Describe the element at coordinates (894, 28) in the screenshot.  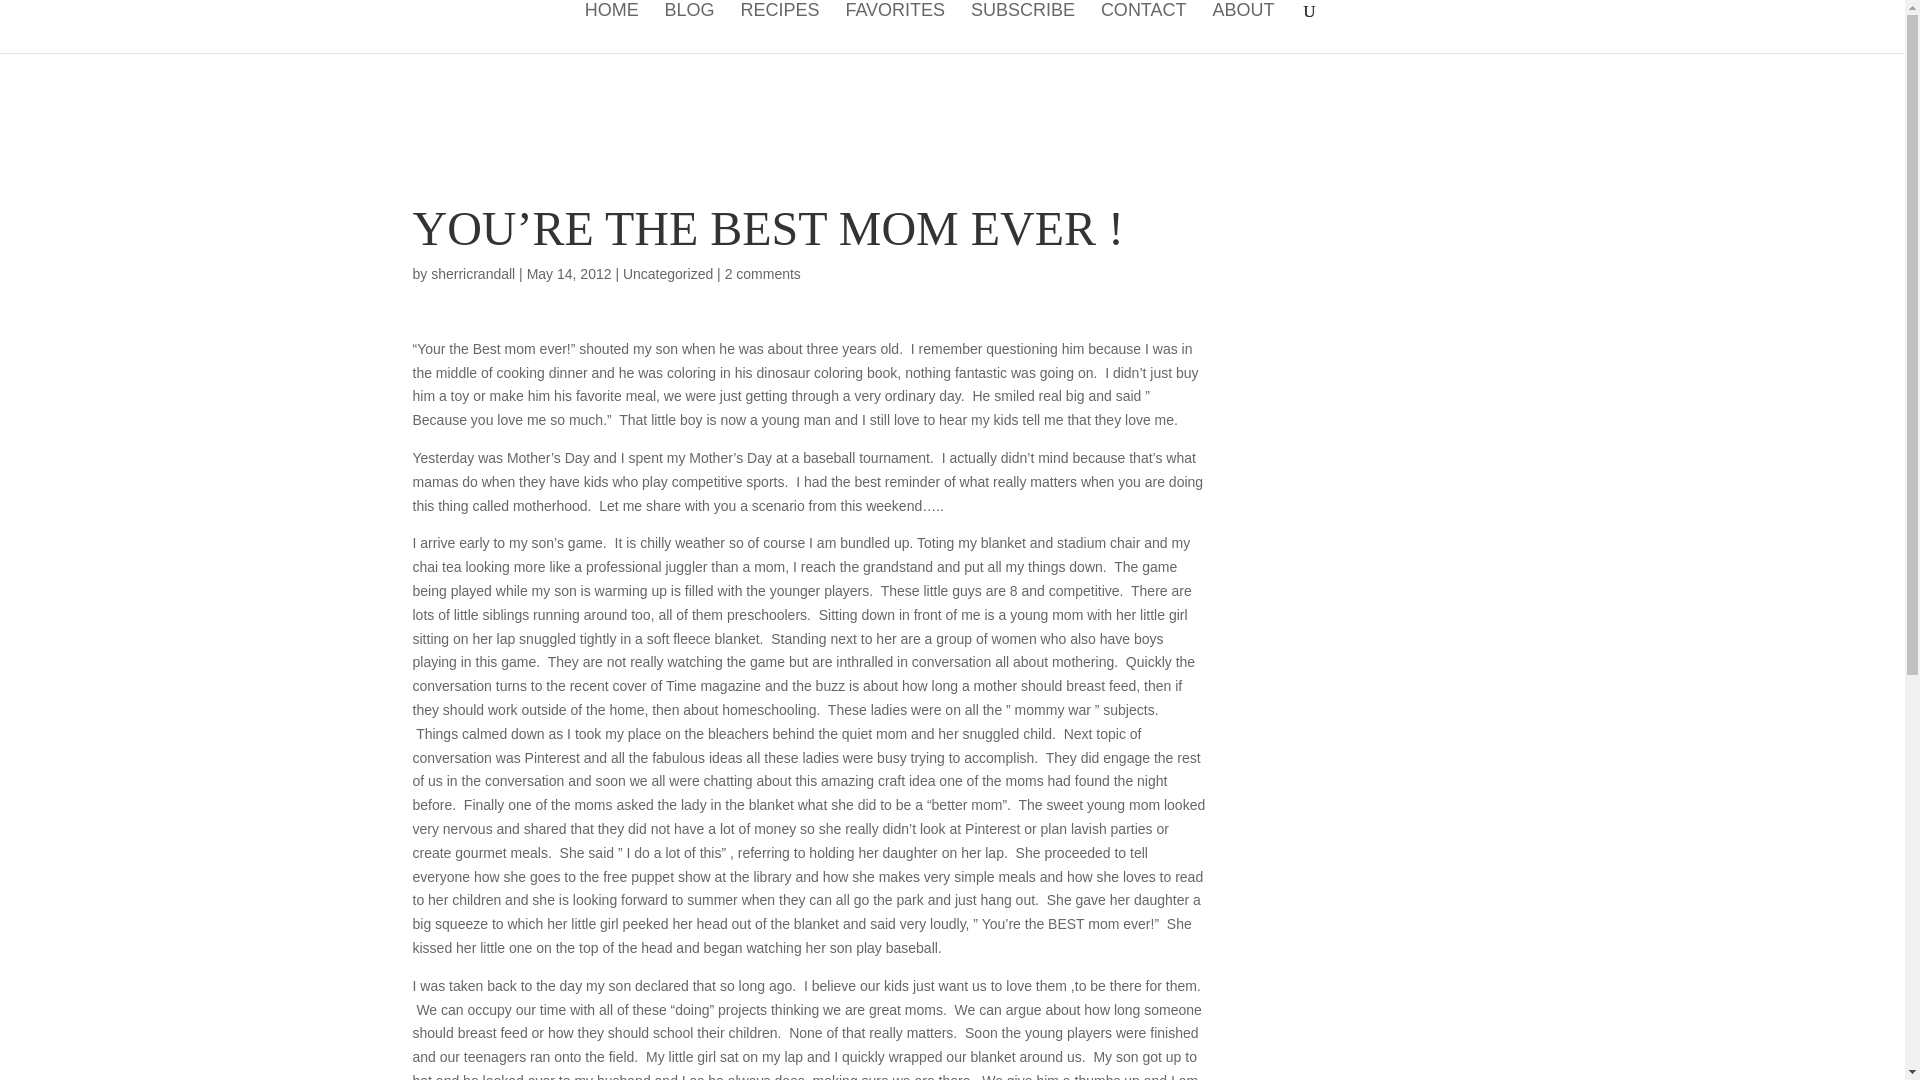
I see `FAVORITES` at that location.